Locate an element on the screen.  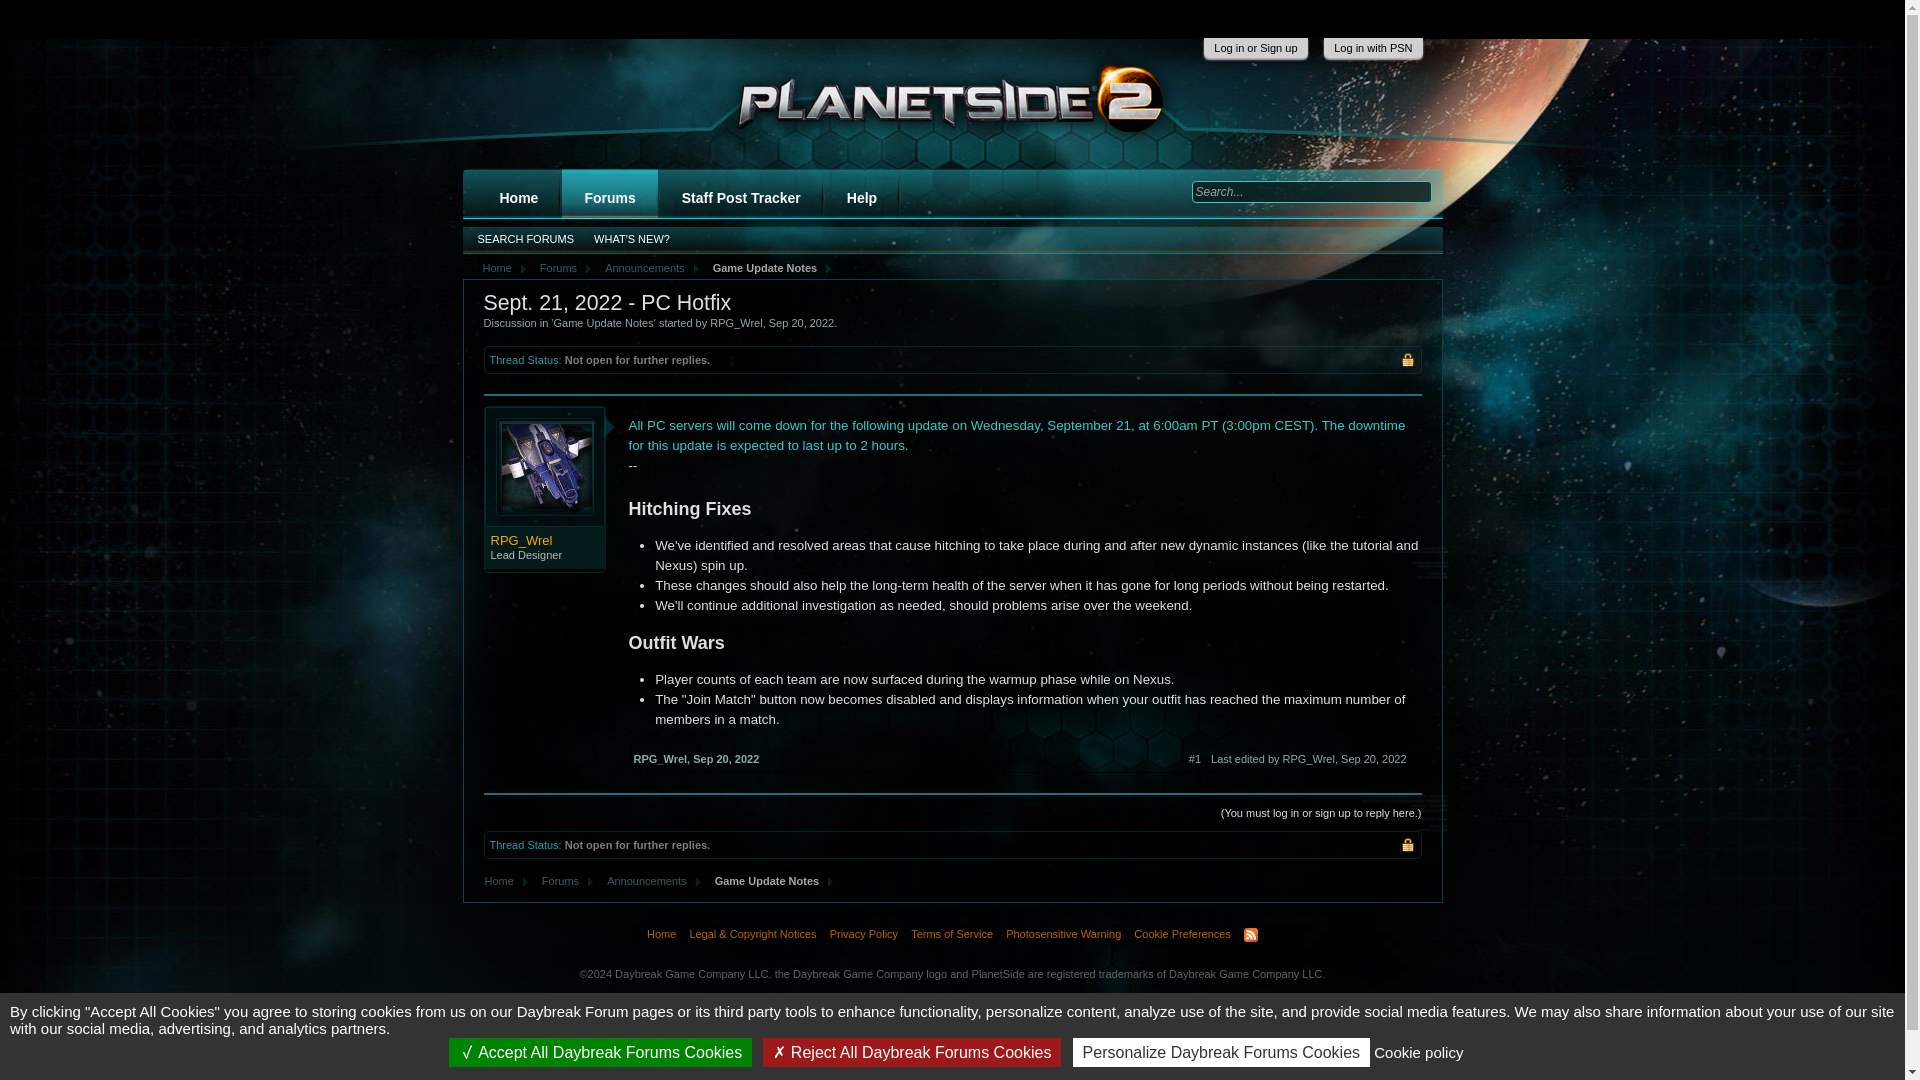
Enter your search and hit enter is located at coordinates (1312, 192).